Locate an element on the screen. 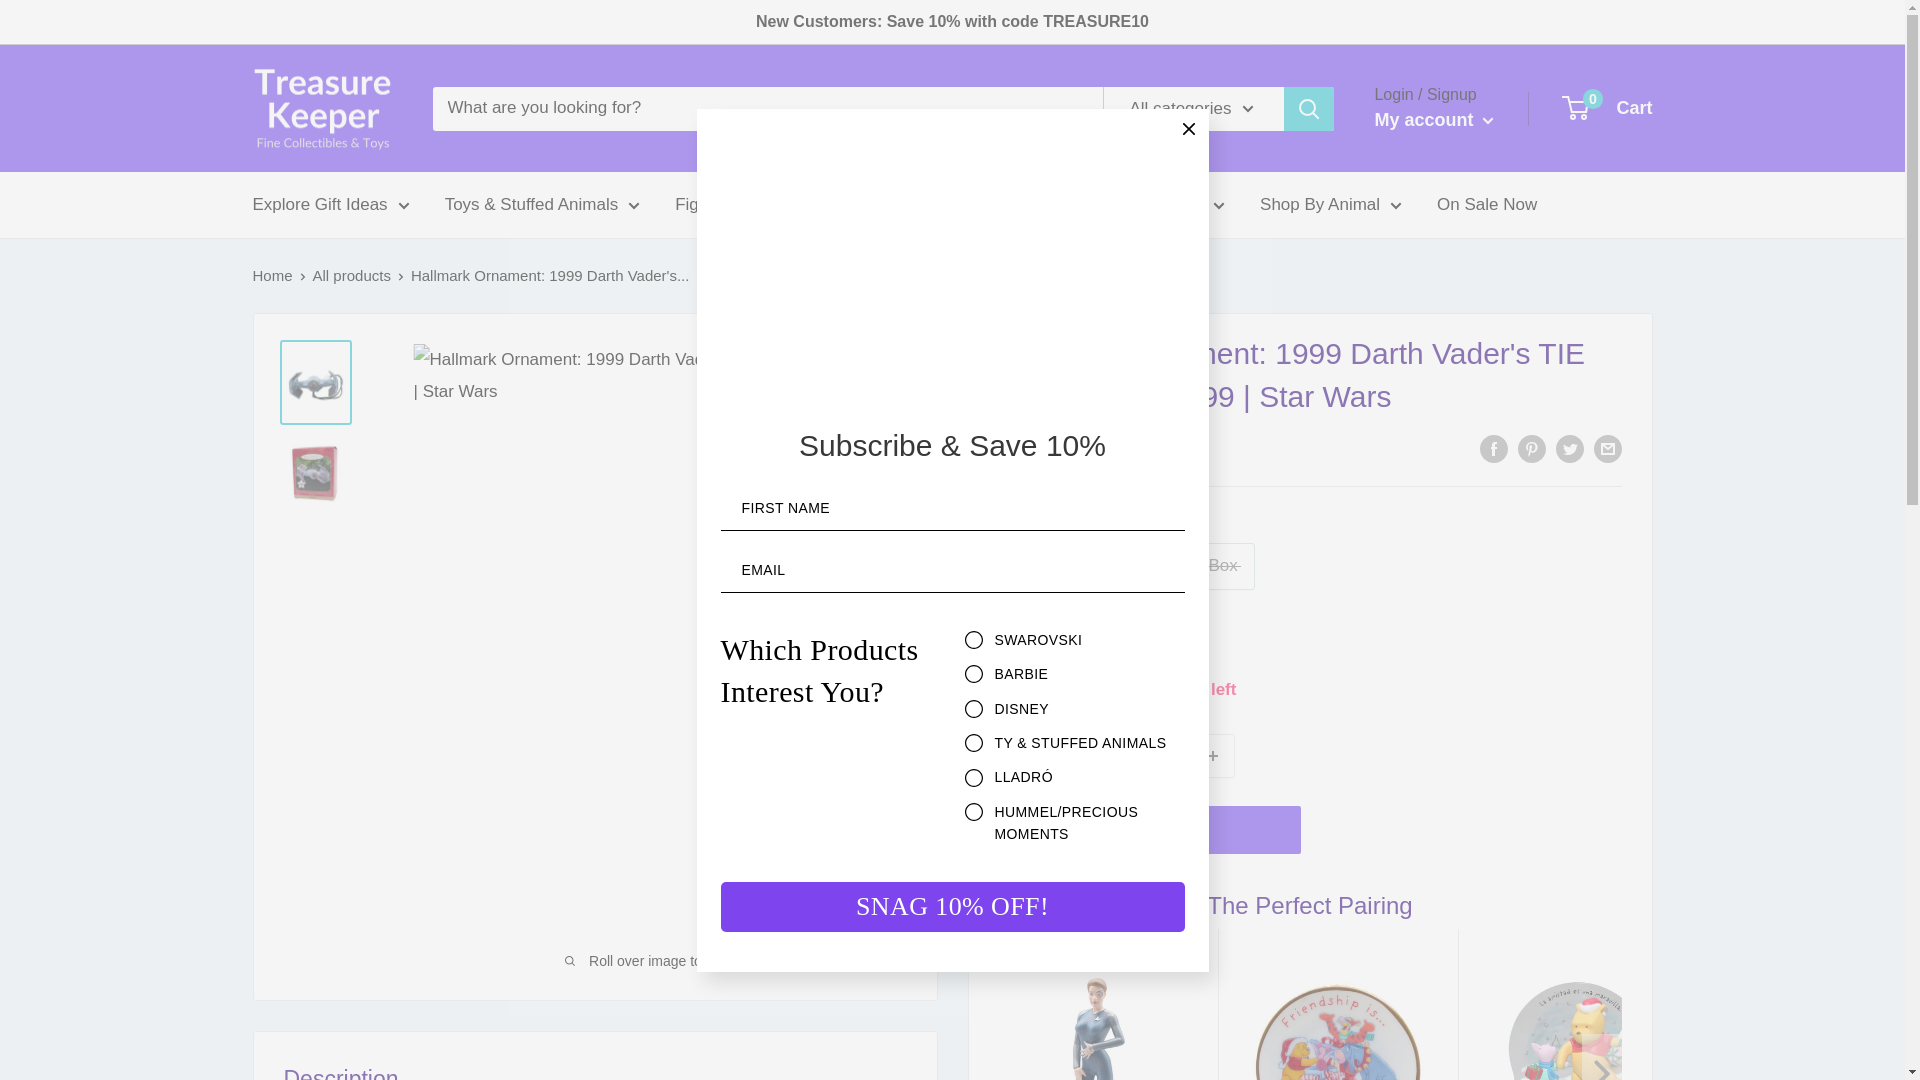 This screenshot has height=1080, width=1920. Increase quantity by 1 is located at coordinates (1213, 756).